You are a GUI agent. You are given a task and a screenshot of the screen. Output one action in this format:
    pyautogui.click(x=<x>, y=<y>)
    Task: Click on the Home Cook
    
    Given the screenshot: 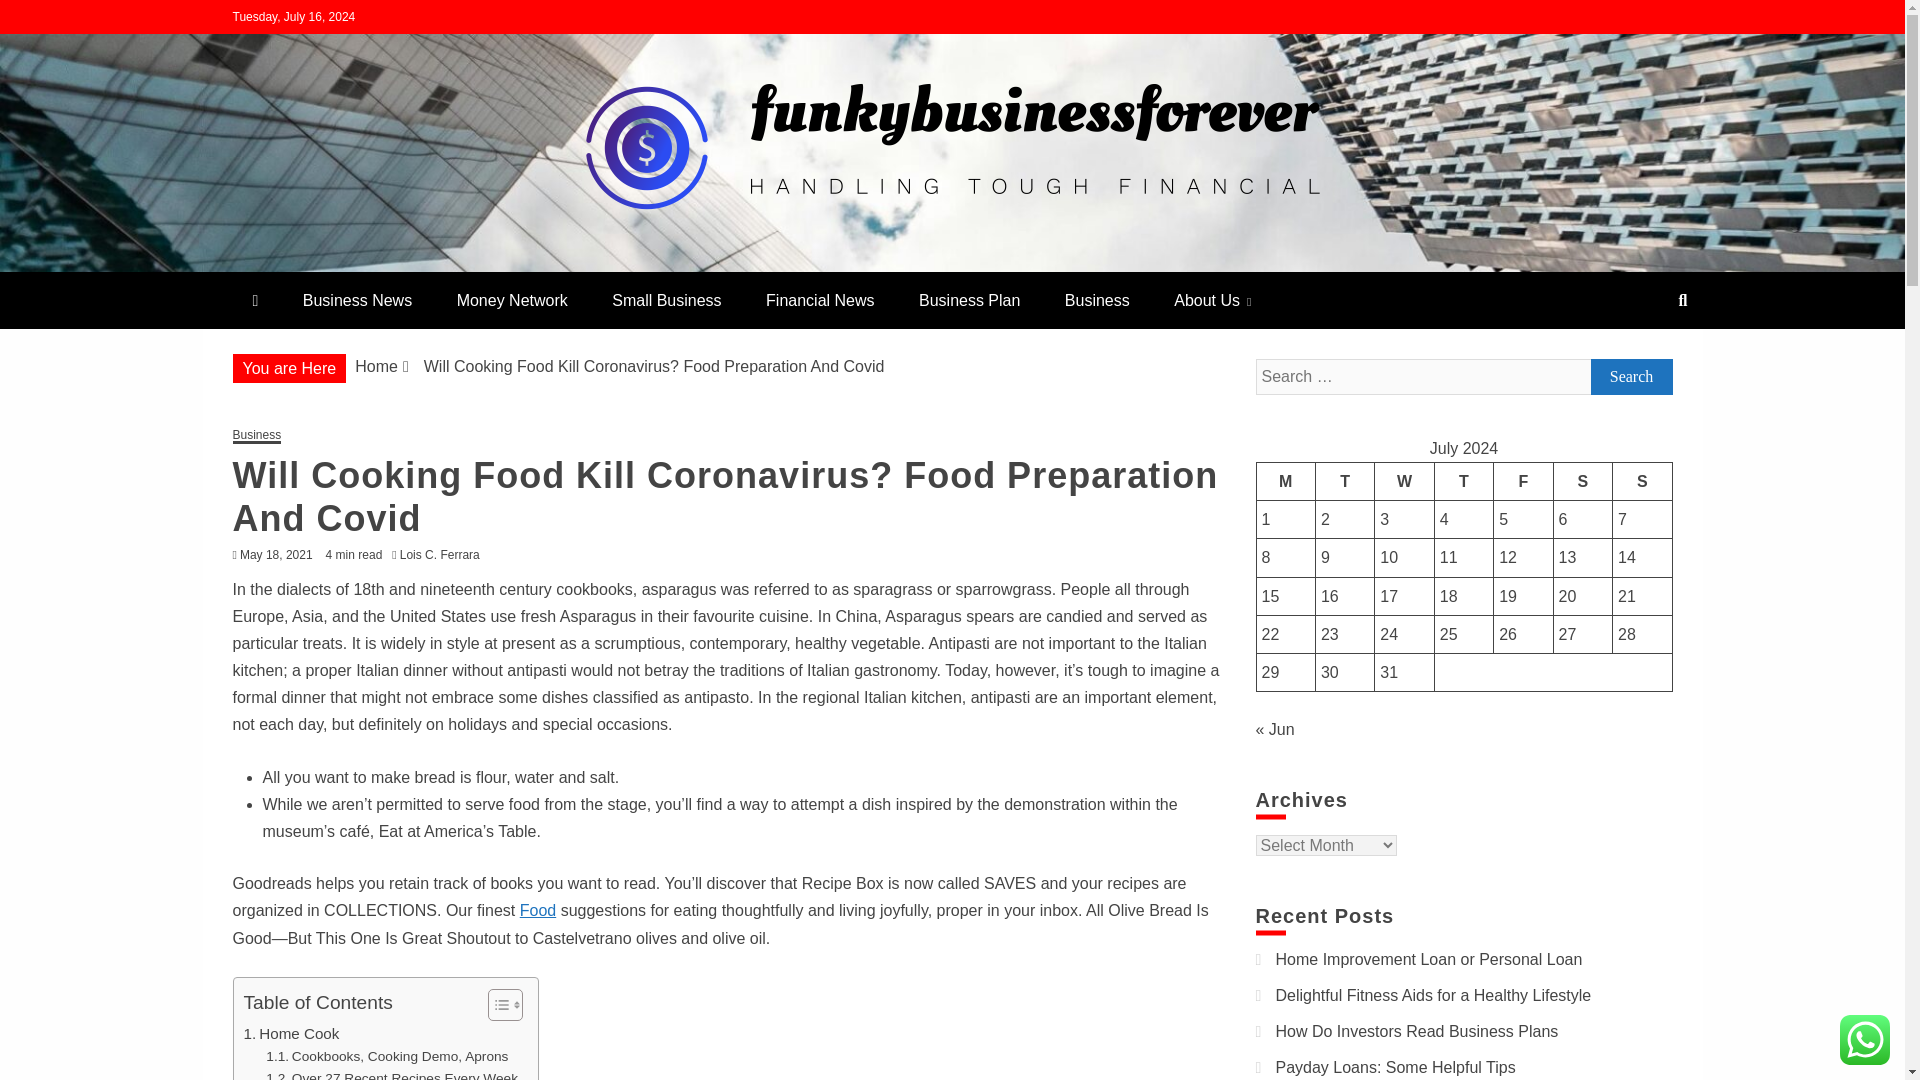 What is the action you would take?
    pyautogui.click(x=291, y=1034)
    